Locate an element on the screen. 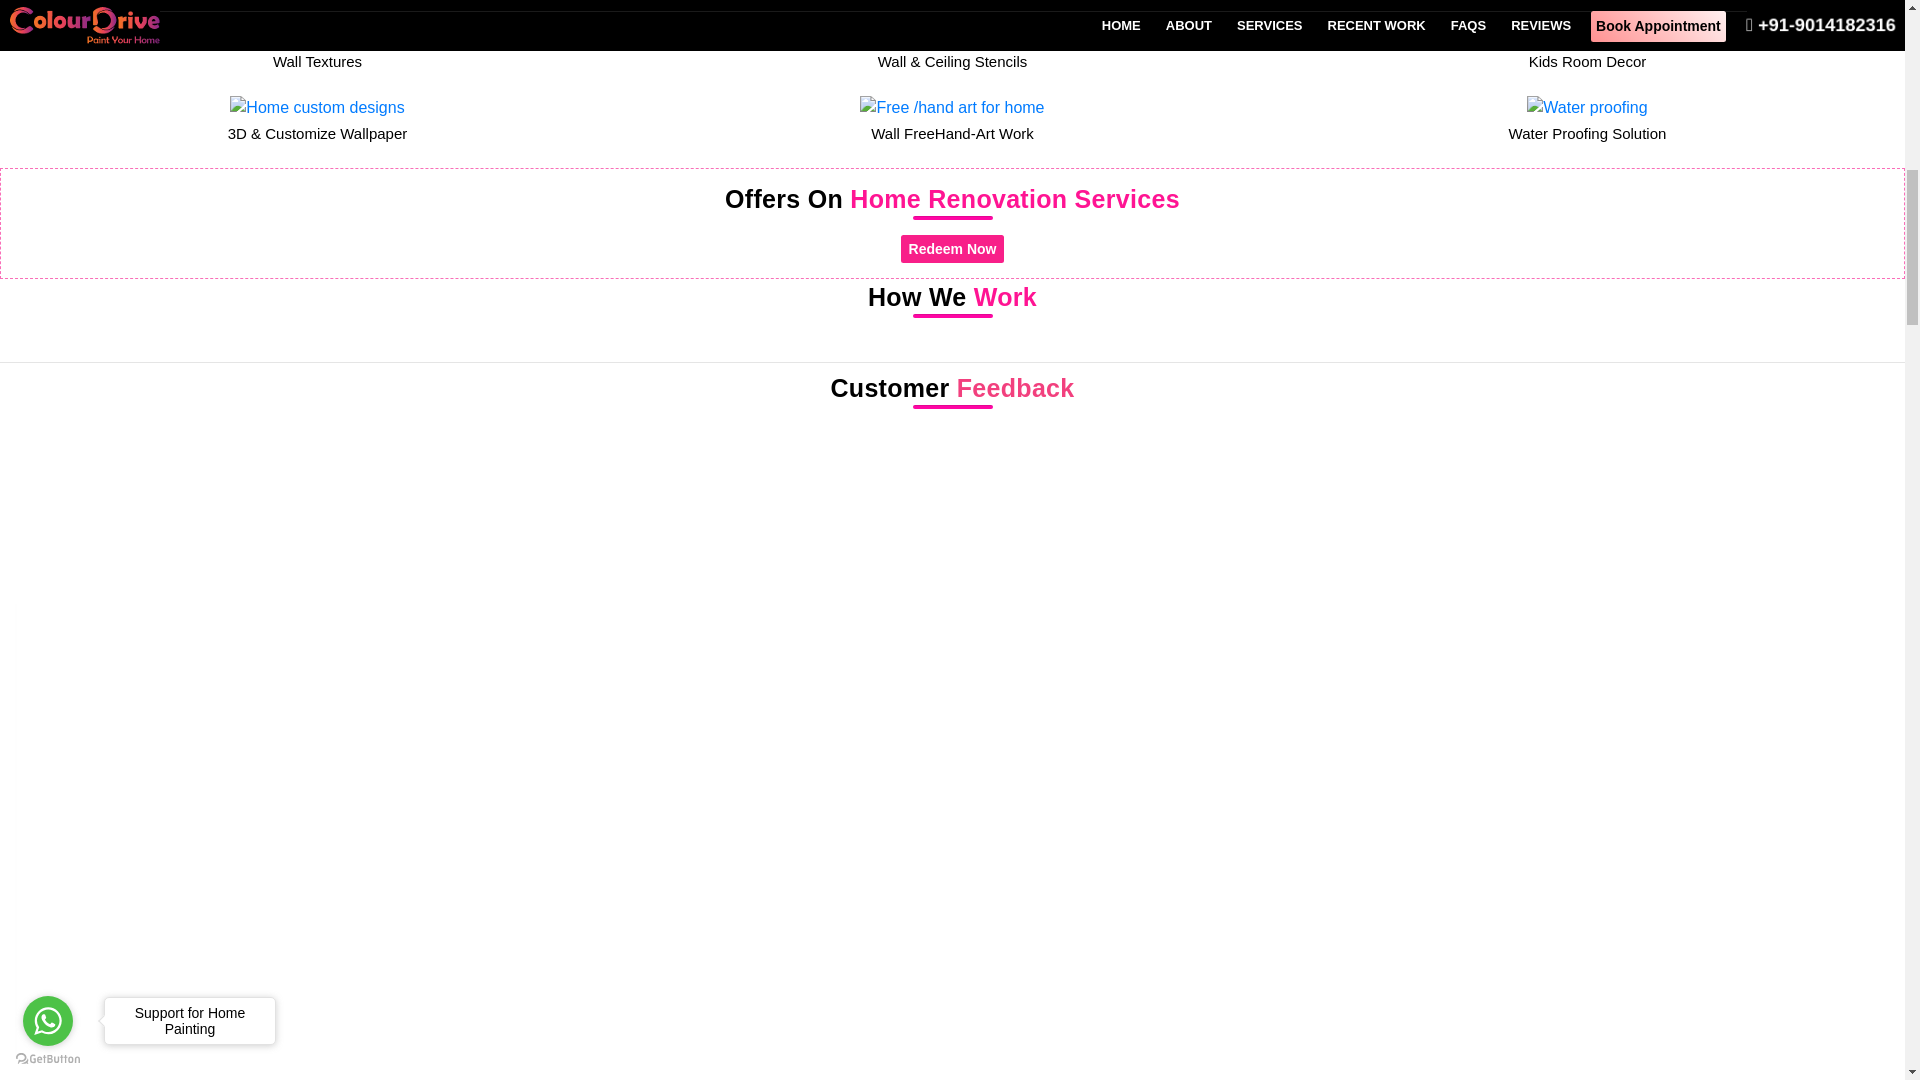  Redeem Now is located at coordinates (952, 249).